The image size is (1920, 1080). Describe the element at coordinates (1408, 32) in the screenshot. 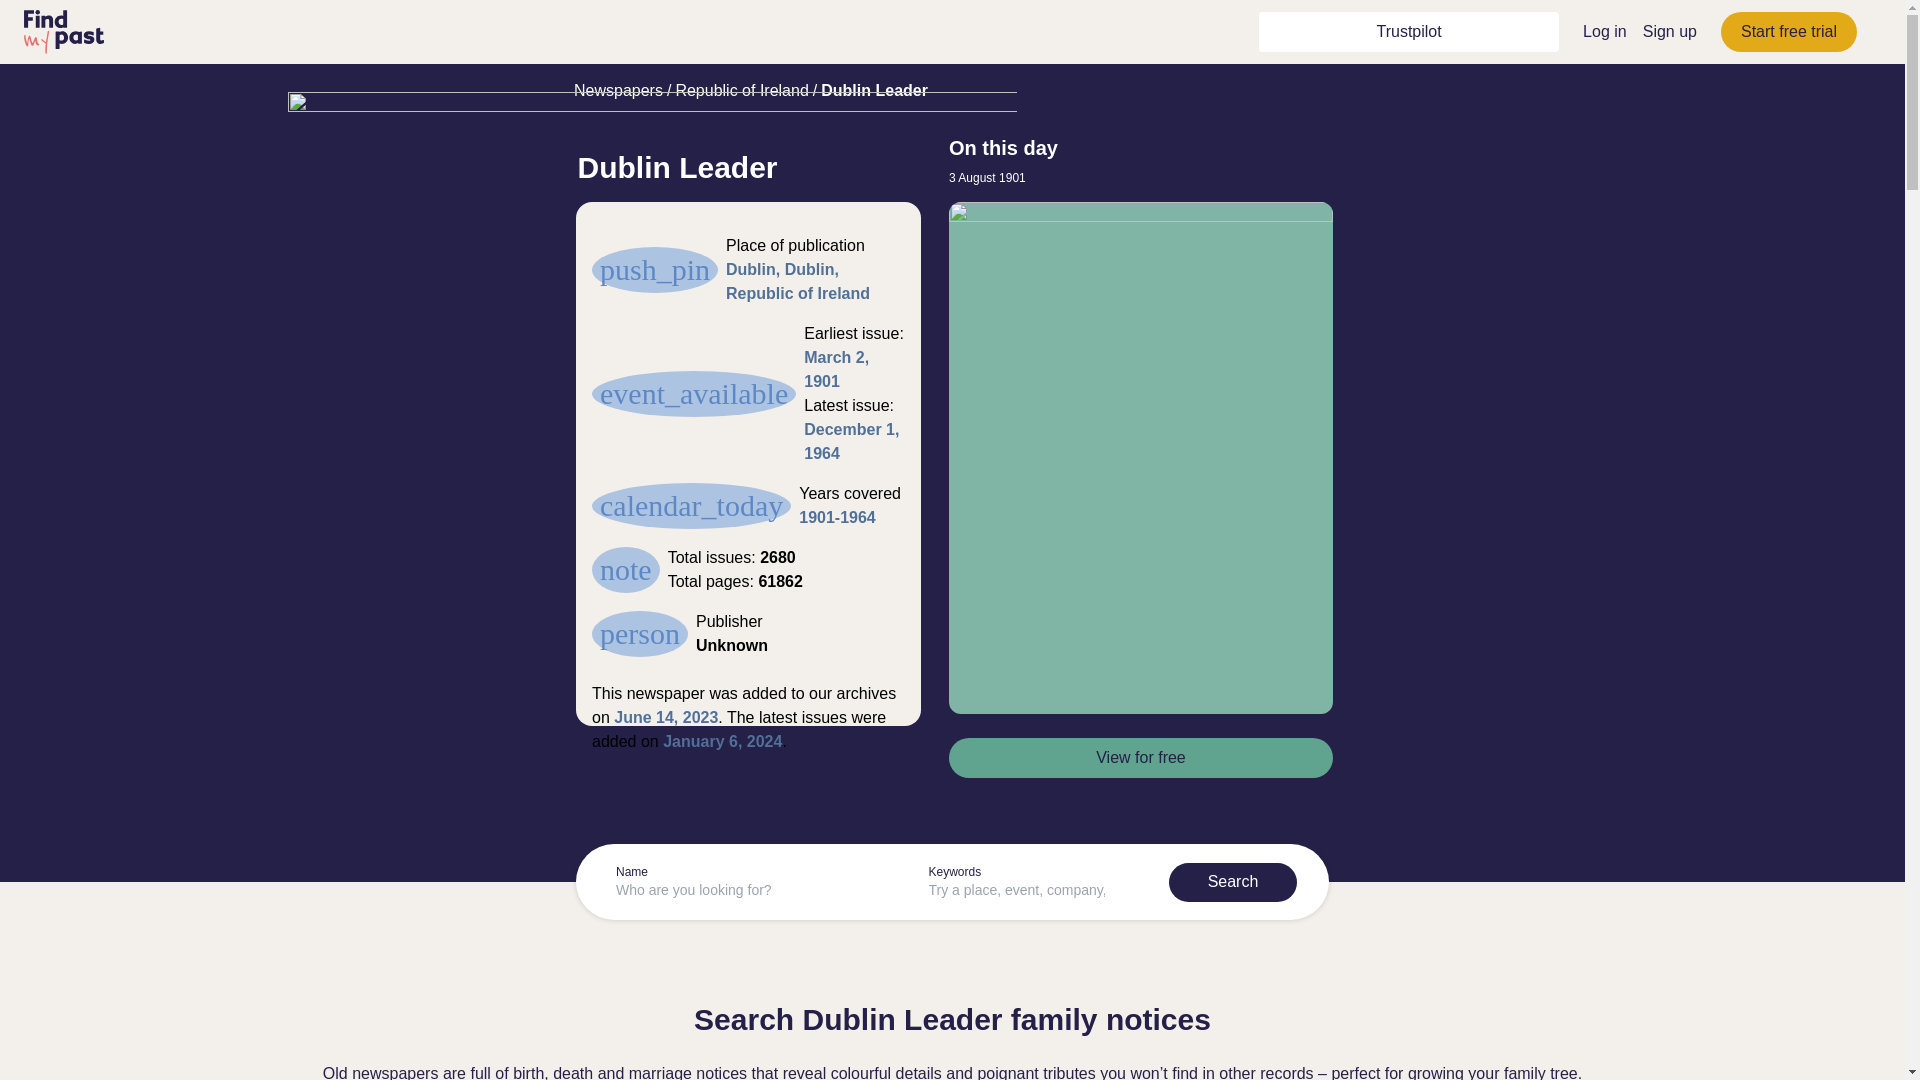

I see `Trustpilot` at that location.